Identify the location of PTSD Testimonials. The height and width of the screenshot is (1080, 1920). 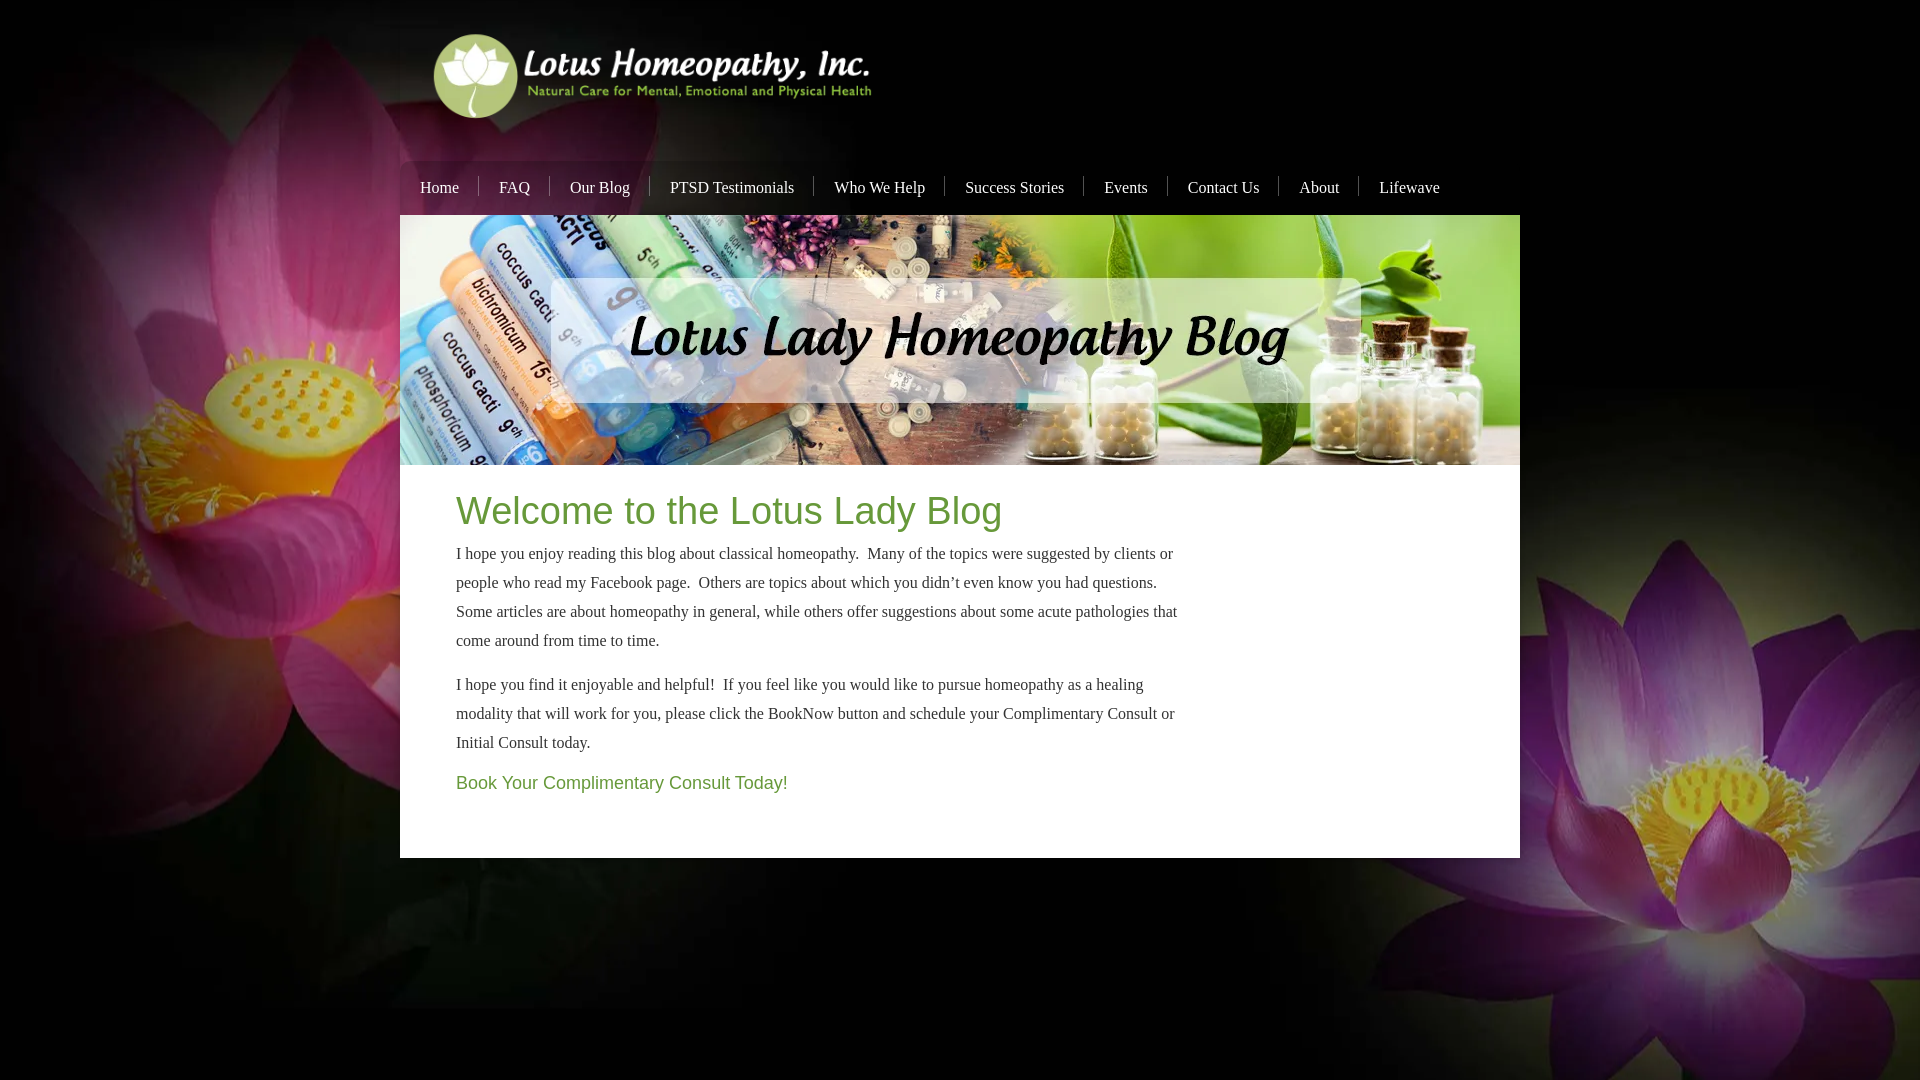
(732, 187).